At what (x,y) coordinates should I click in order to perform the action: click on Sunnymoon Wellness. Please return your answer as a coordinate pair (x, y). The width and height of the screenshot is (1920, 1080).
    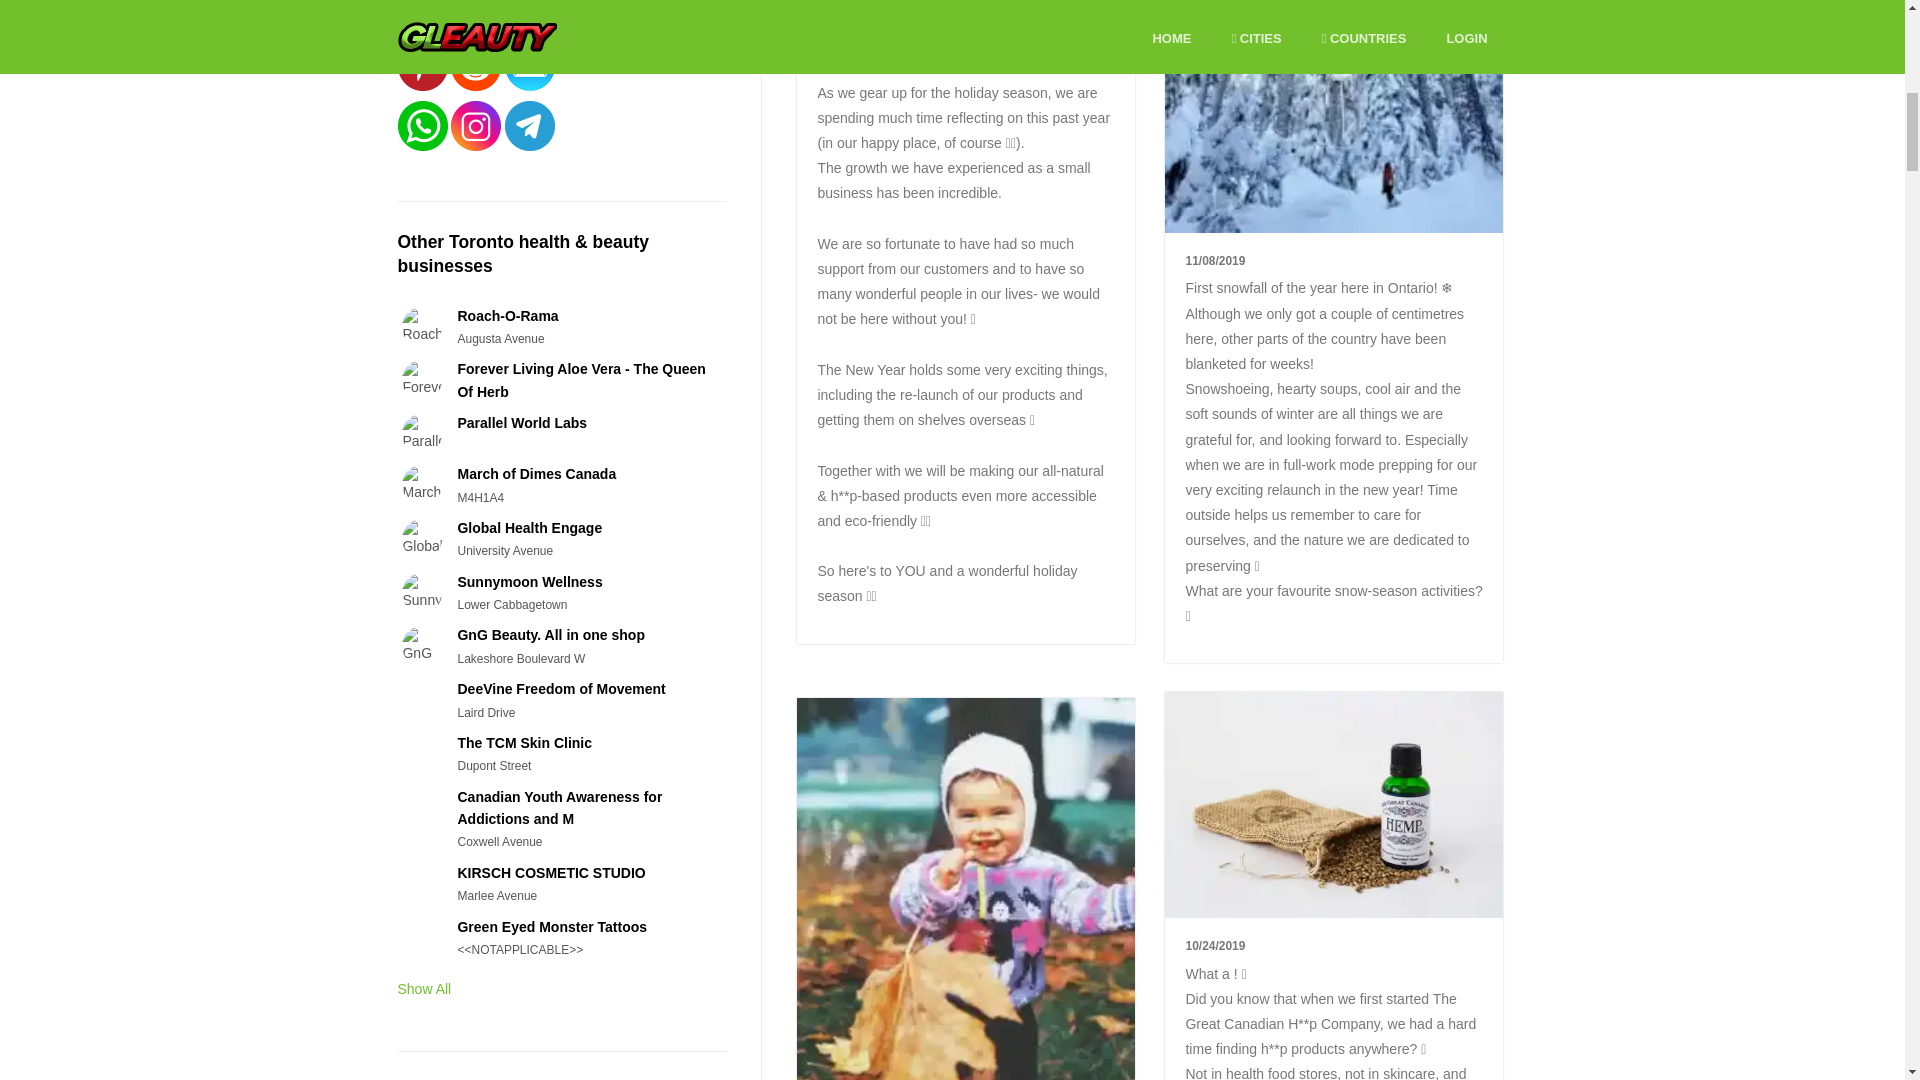
    Looking at the image, I should click on (529, 581).